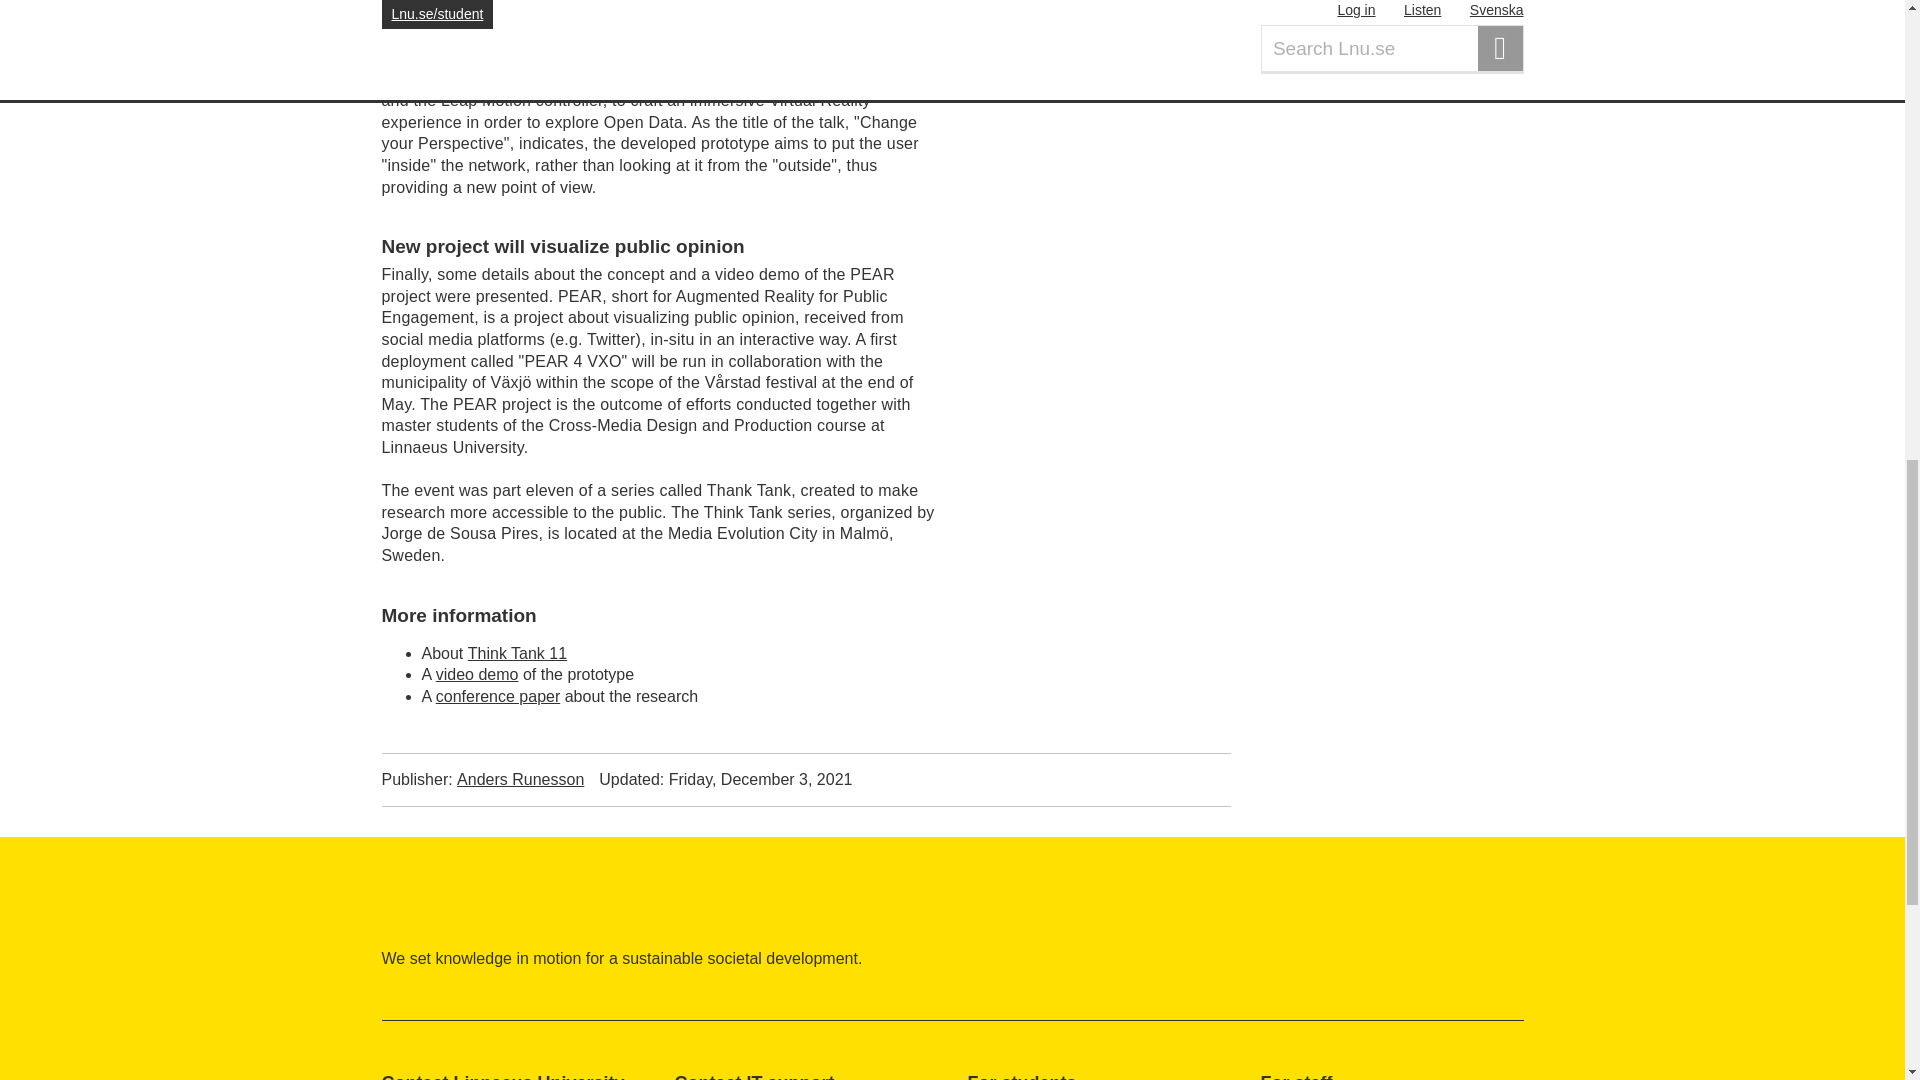 This screenshot has width=1920, height=1080. I want to click on Publisher, so click(484, 779).